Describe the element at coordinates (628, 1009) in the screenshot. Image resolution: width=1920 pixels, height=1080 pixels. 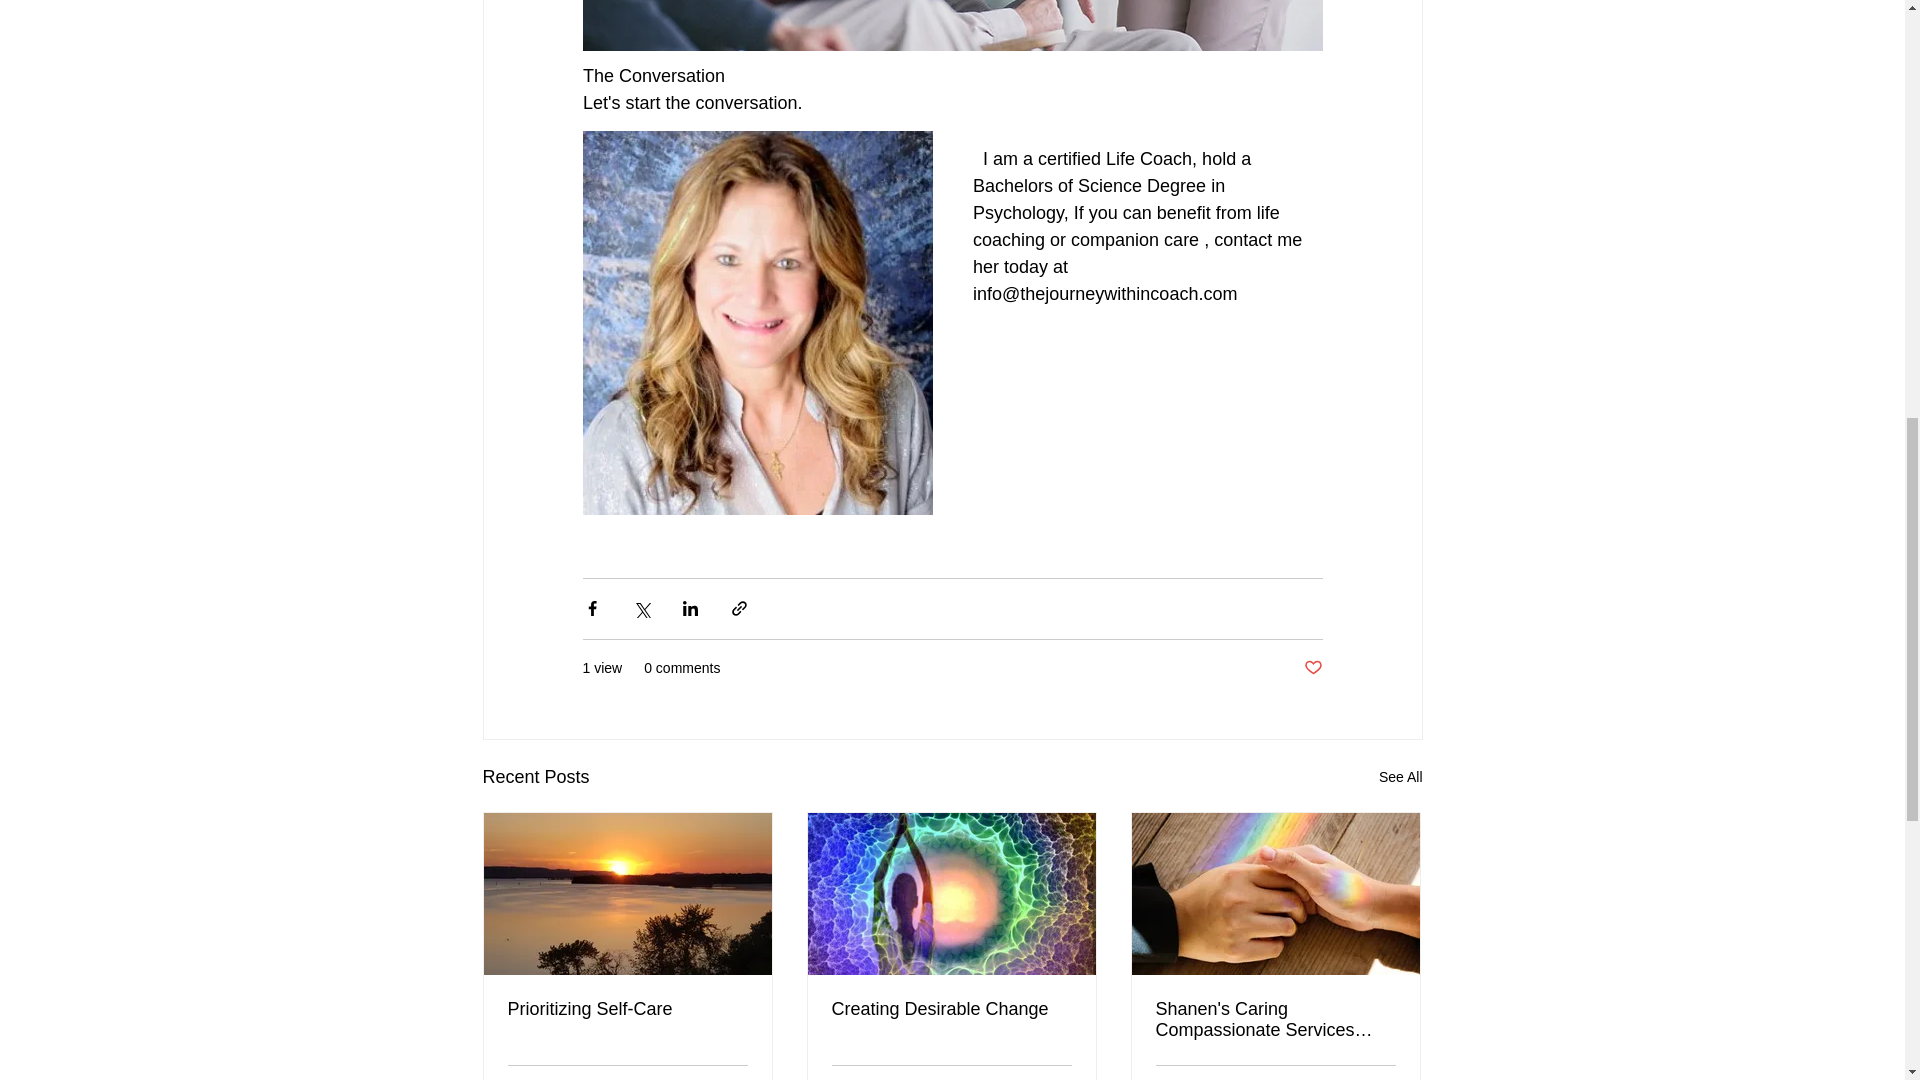
I see `Prioritizing Self-Care` at that location.